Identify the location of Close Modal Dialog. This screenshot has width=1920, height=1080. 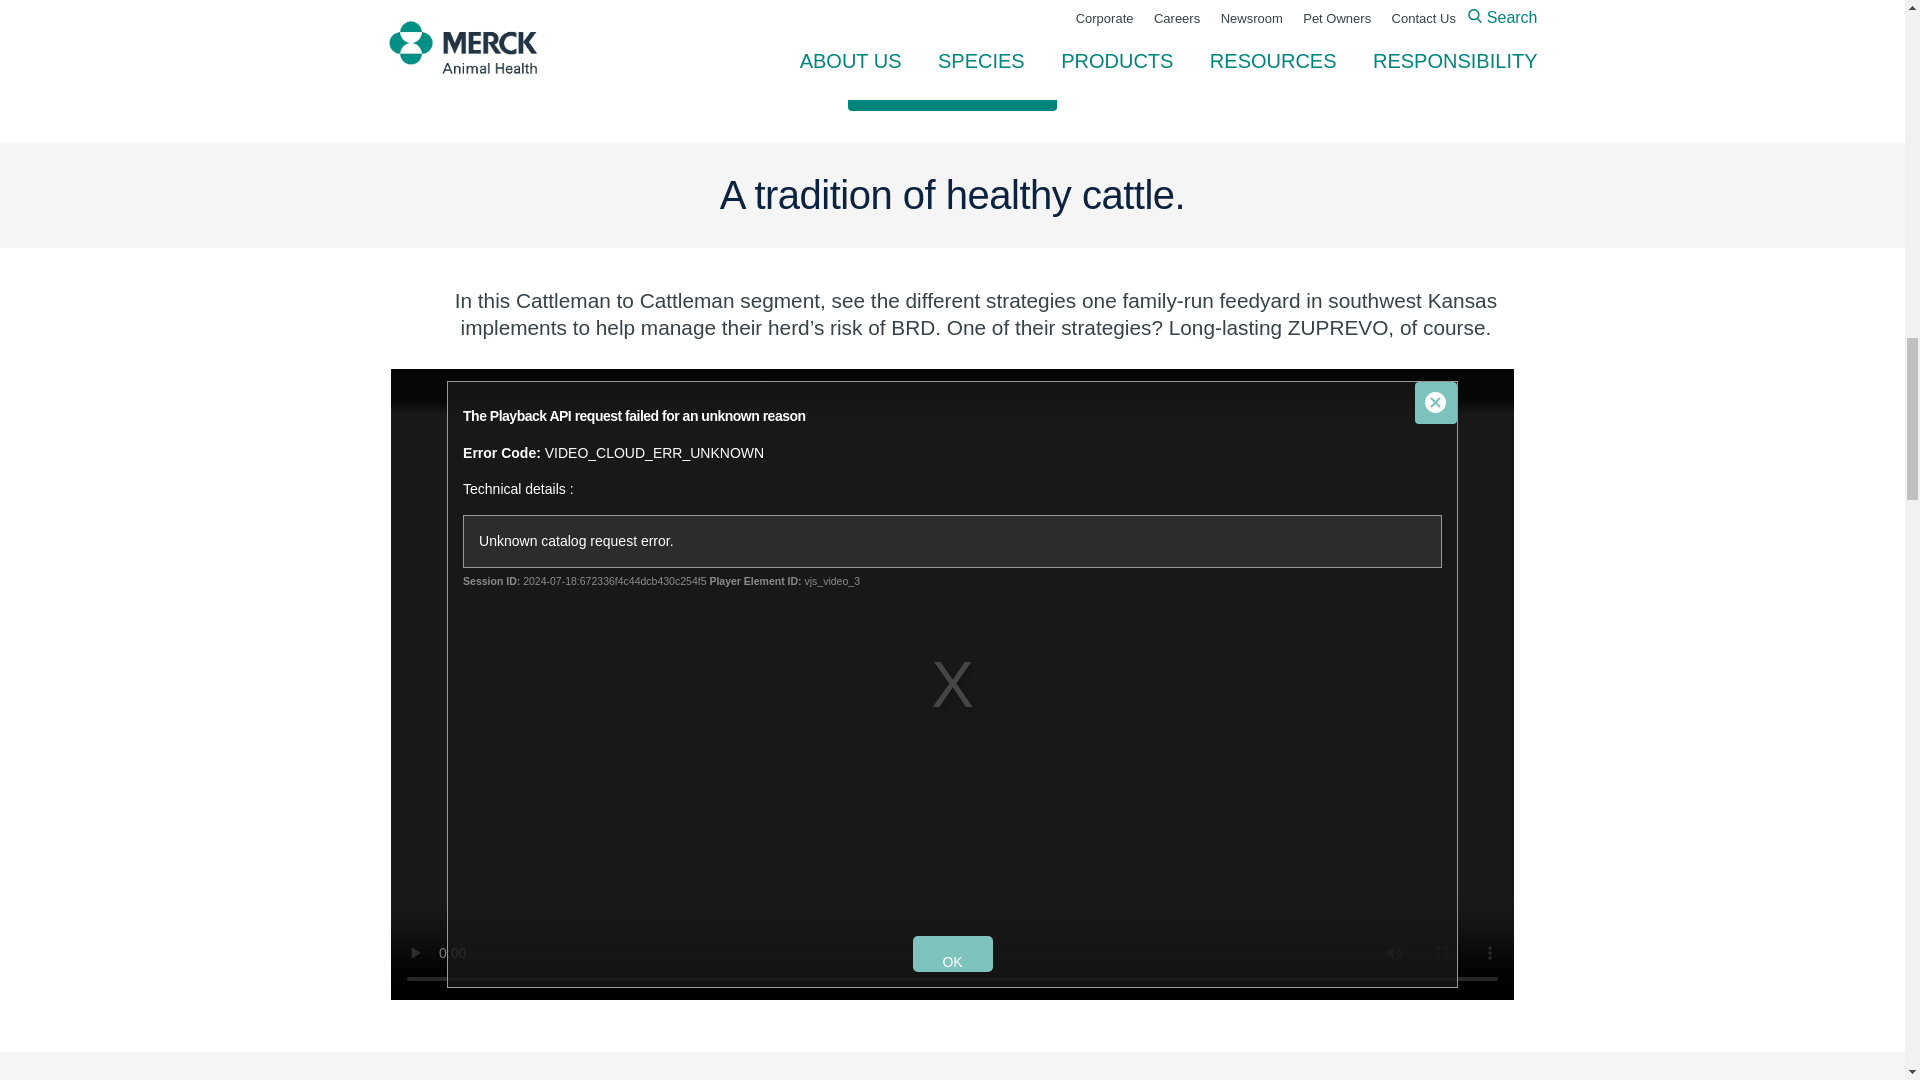
(1436, 403).